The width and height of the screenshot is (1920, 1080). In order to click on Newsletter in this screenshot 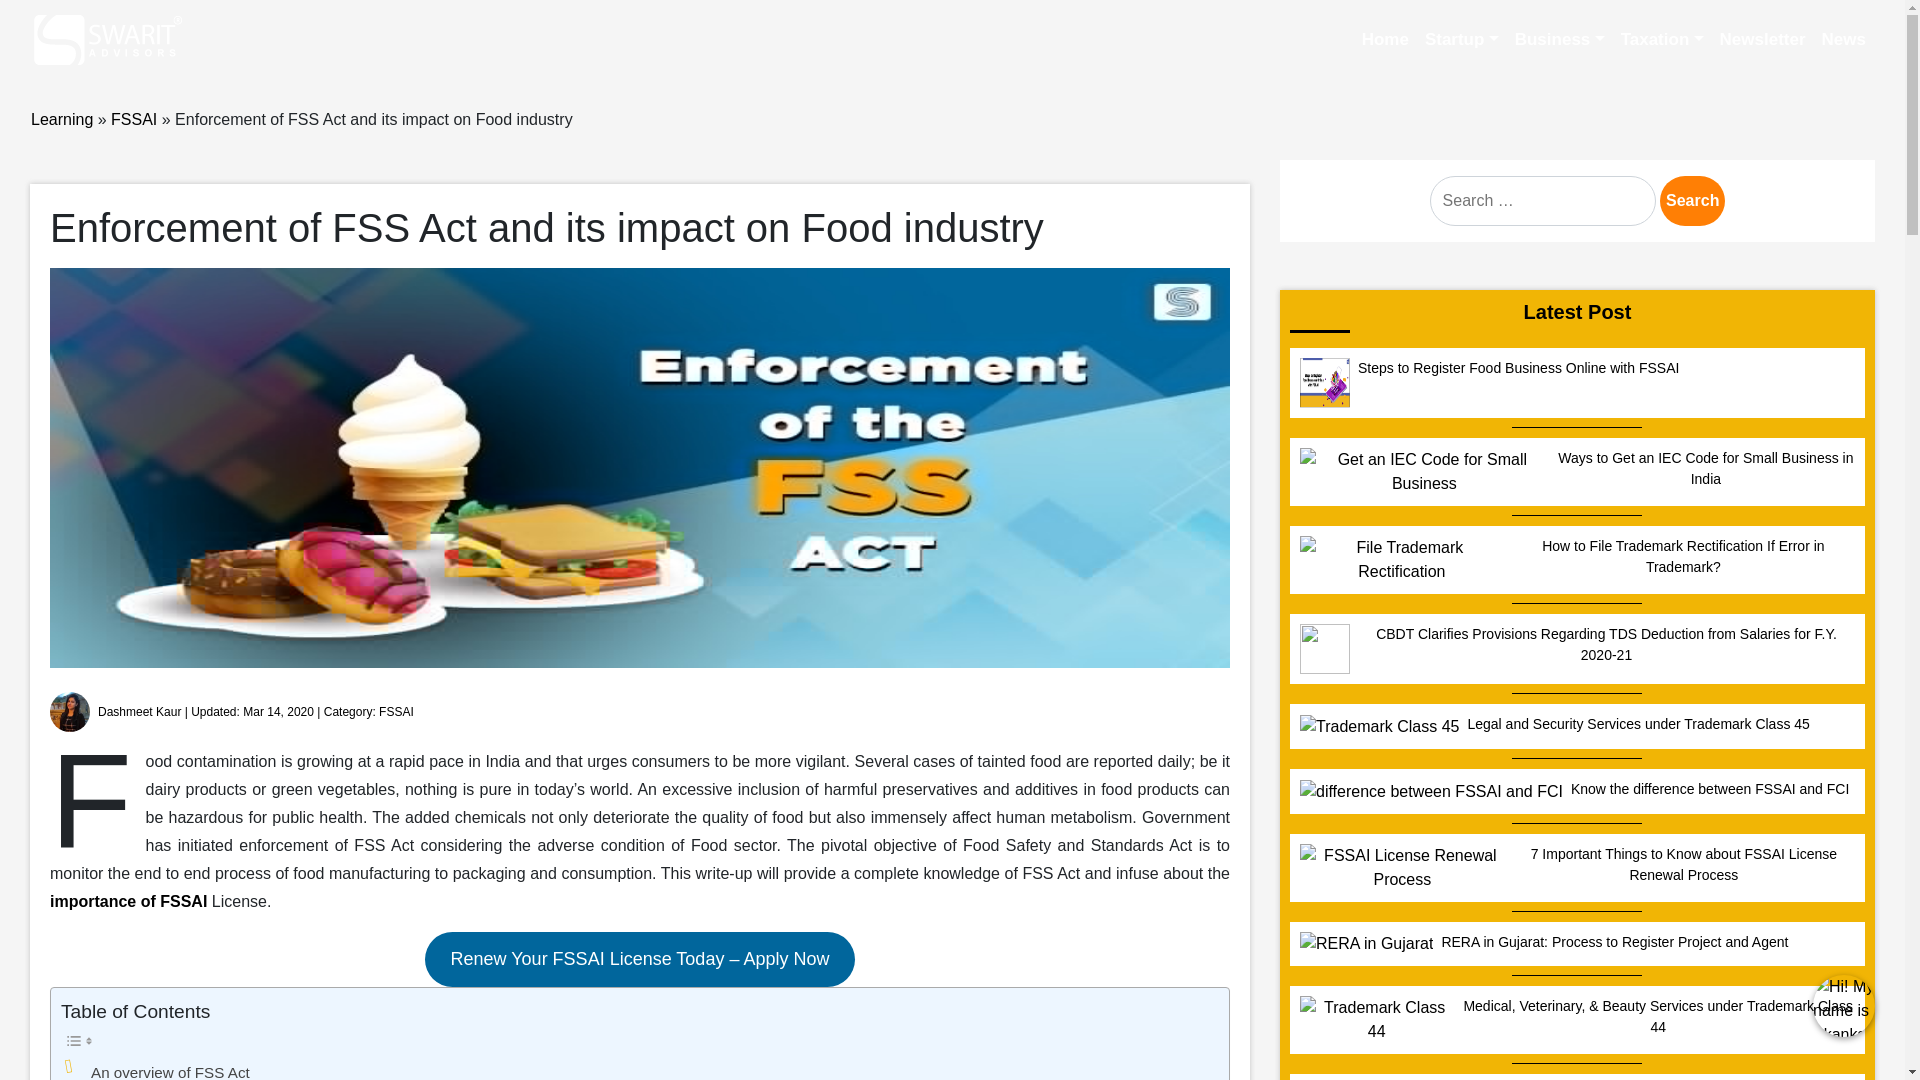, I will do `click(82, 258)`.